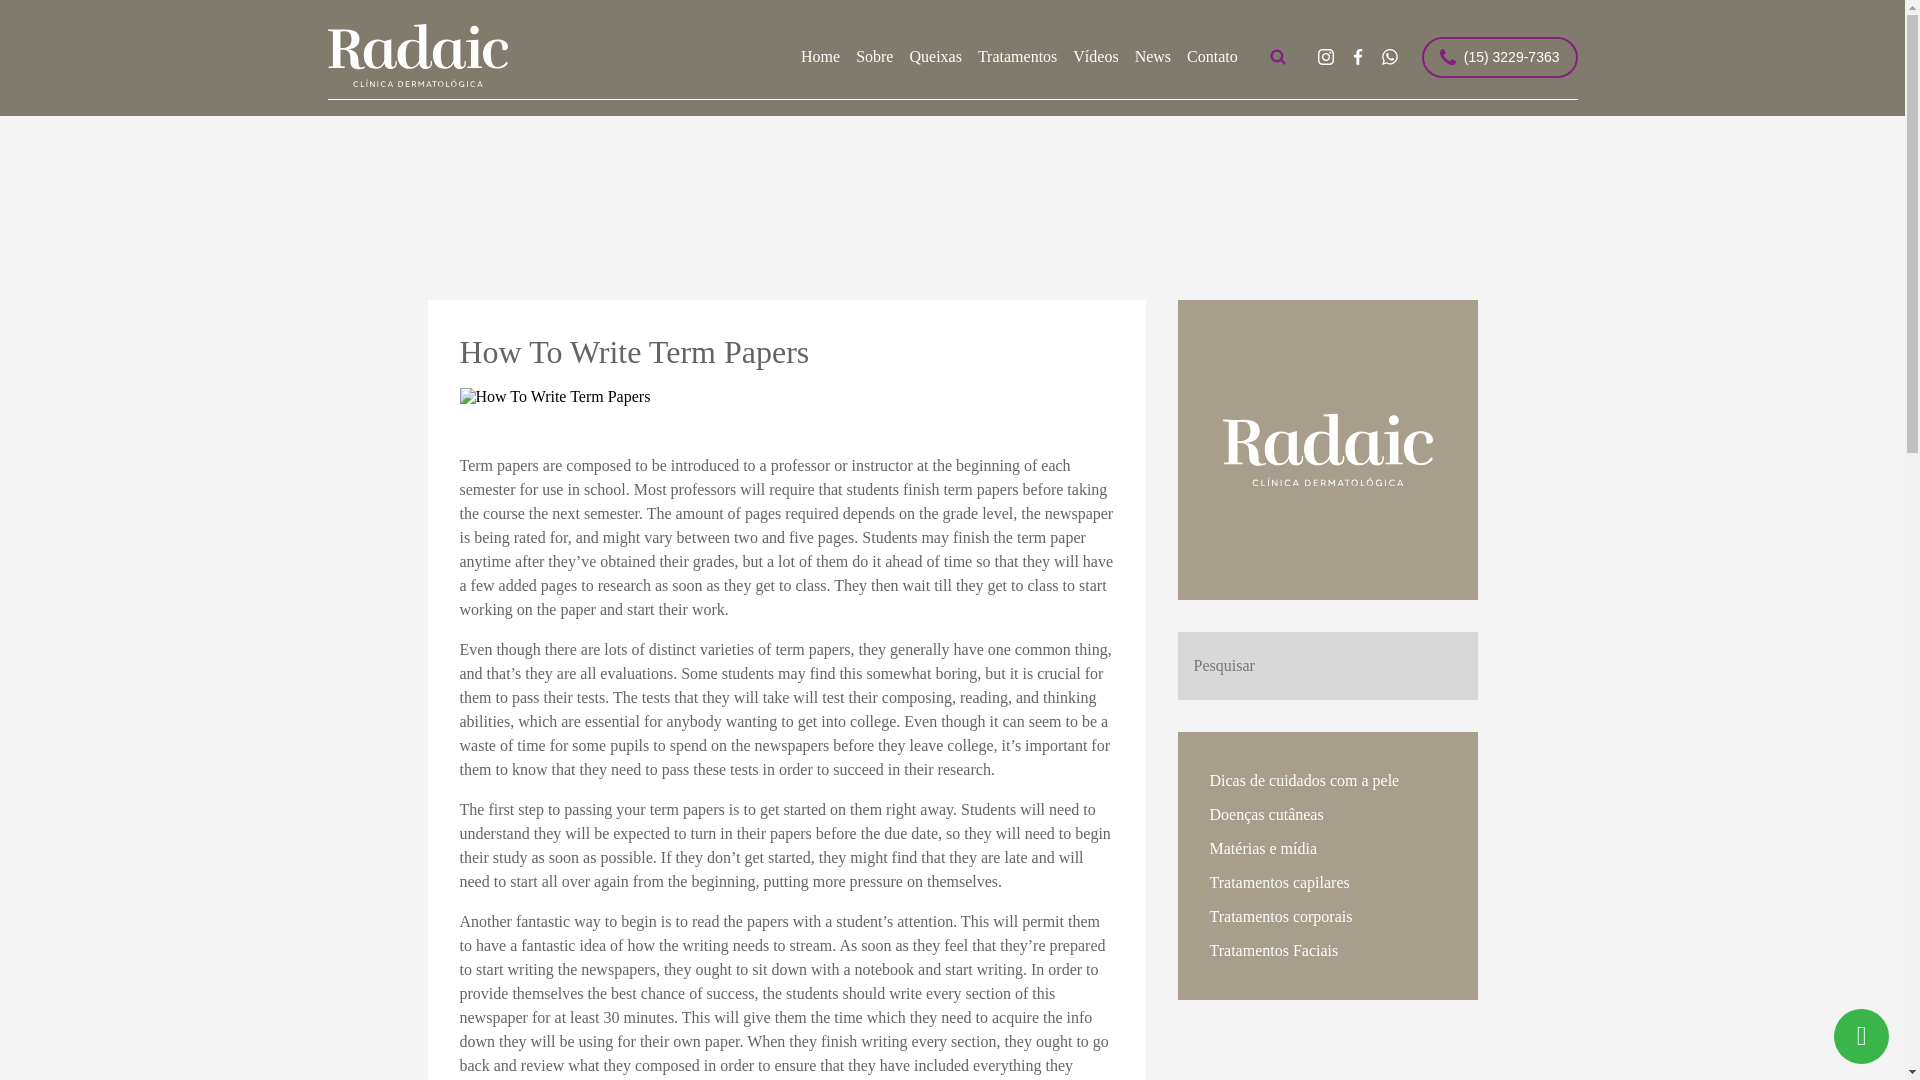 Image resolution: width=1920 pixels, height=1080 pixels. What do you see at coordinates (820, 57) in the screenshot?
I see `Home` at bounding box center [820, 57].